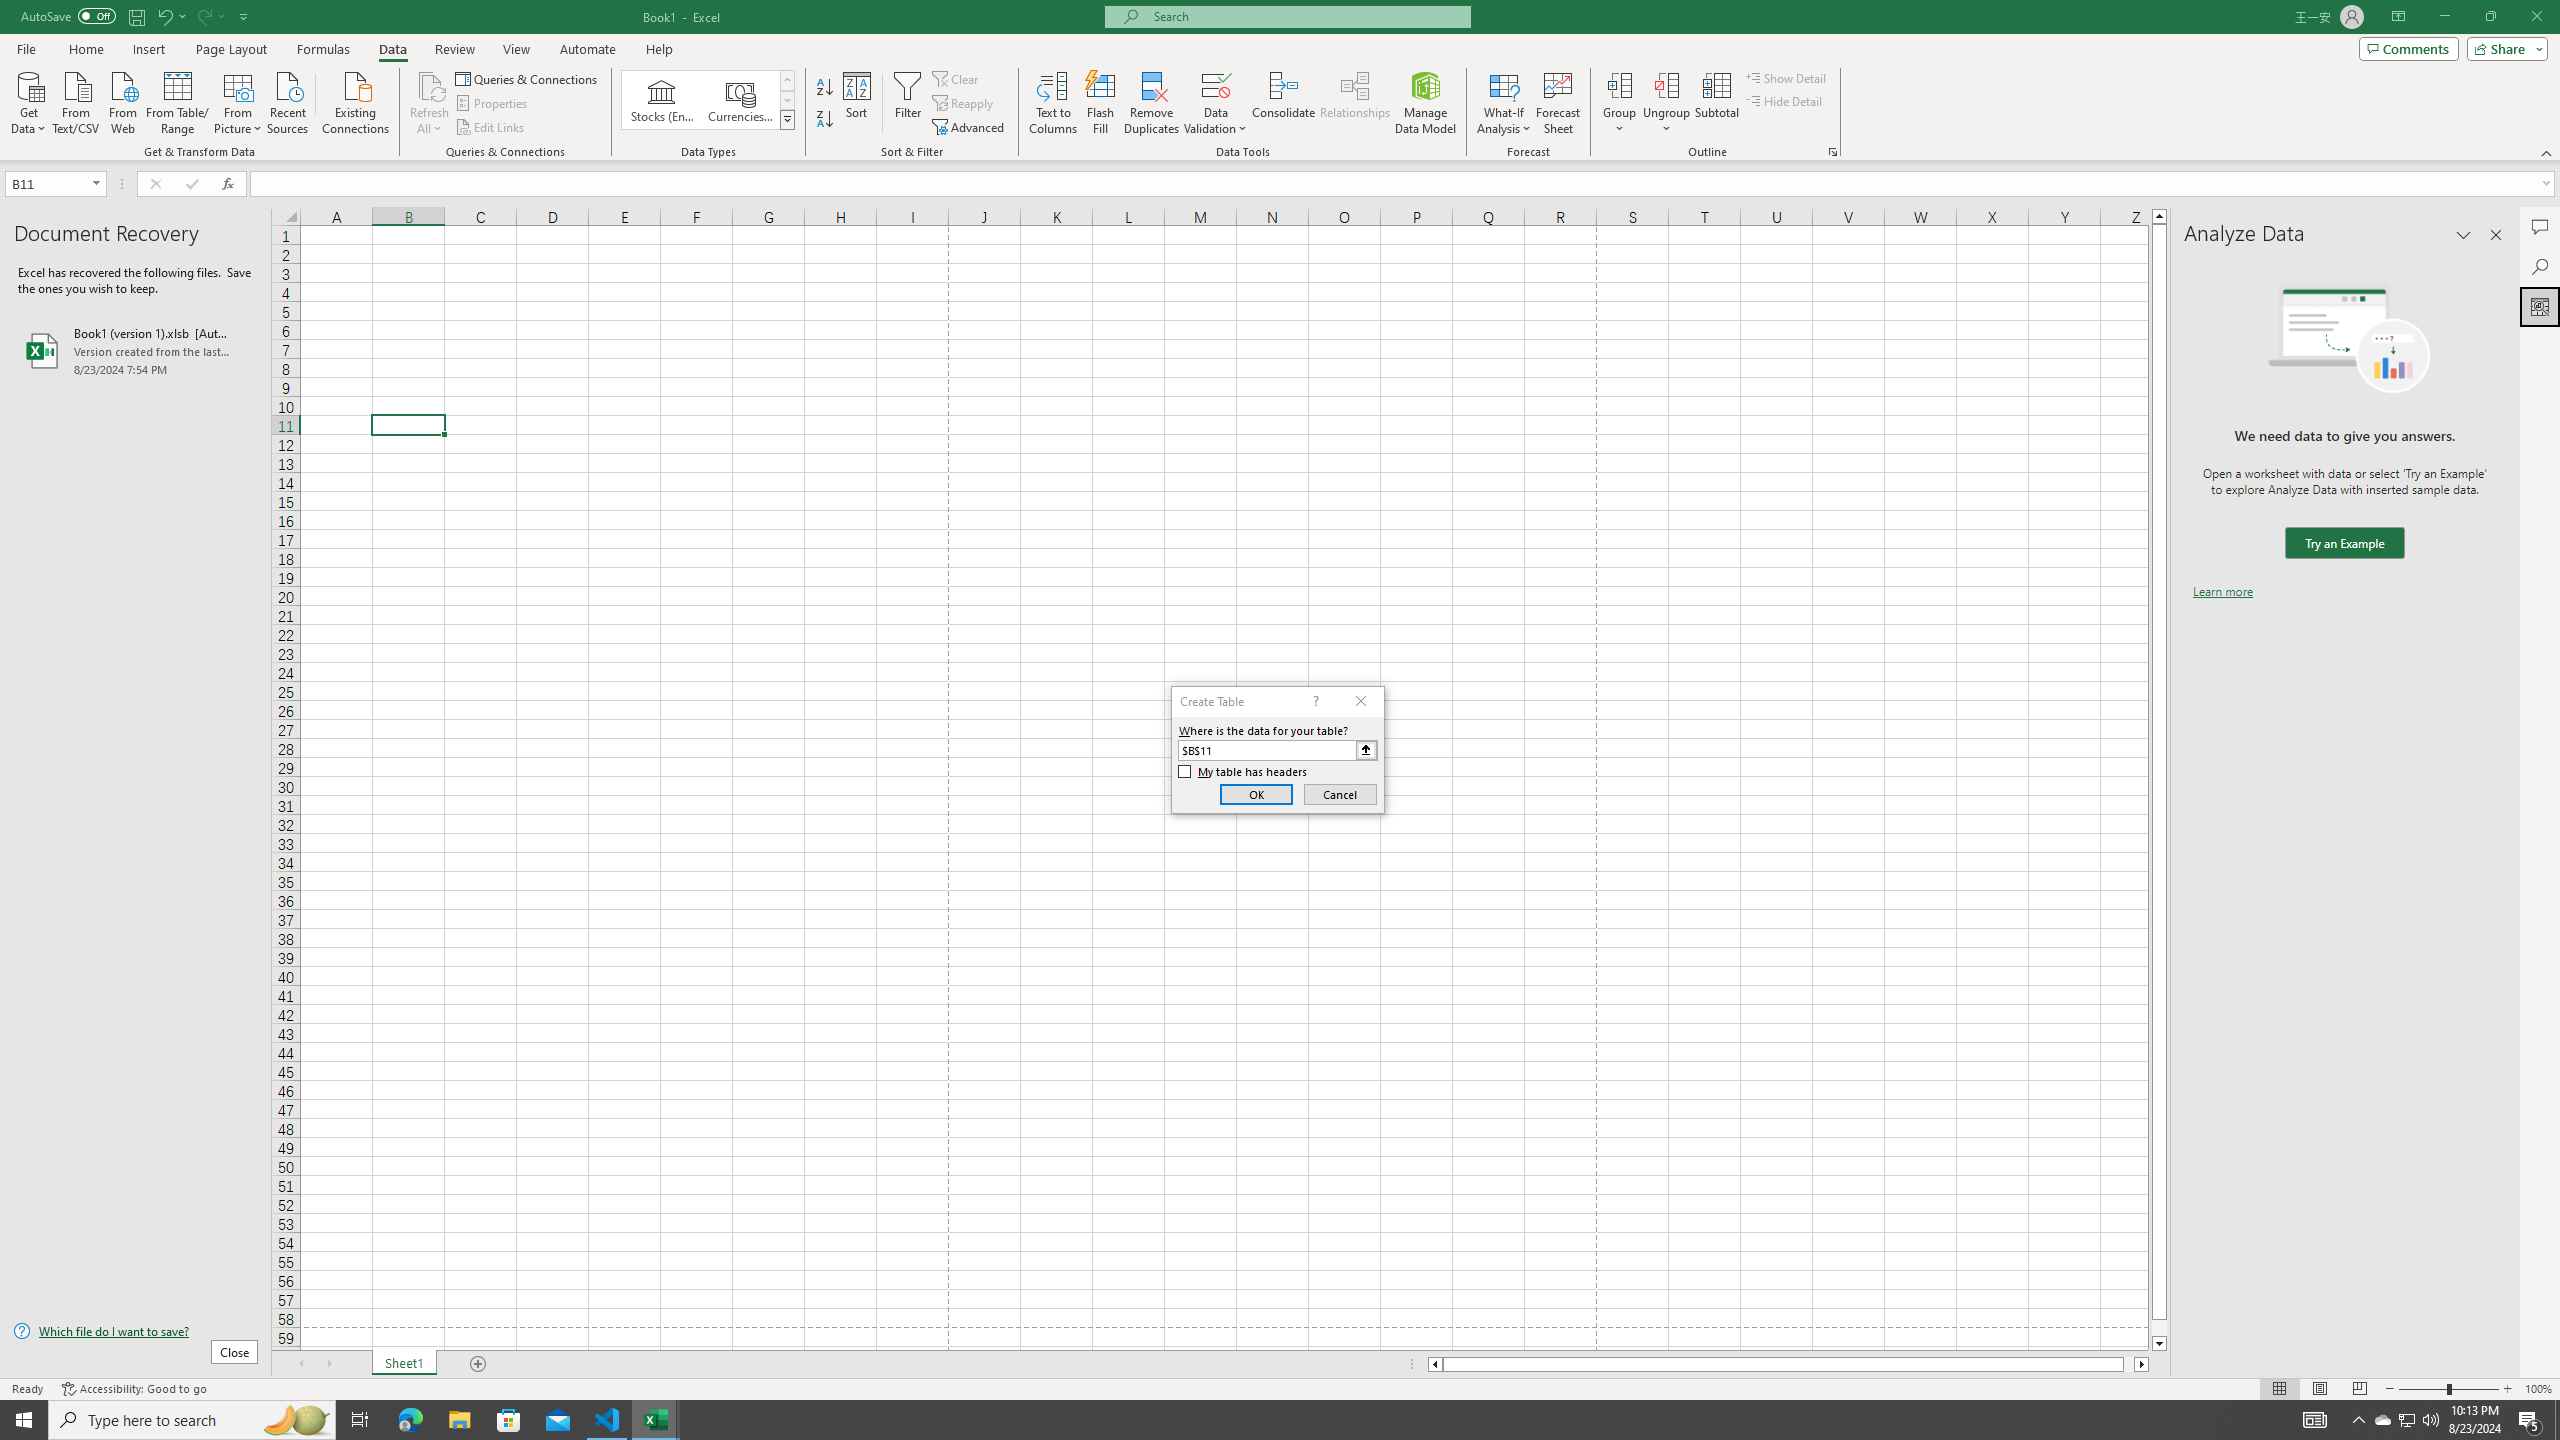 Image resolution: width=2560 pixels, height=1440 pixels. What do you see at coordinates (1405, 184) in the screenshot?
I see `Formula Bar` at bounding box center [1405, 184].